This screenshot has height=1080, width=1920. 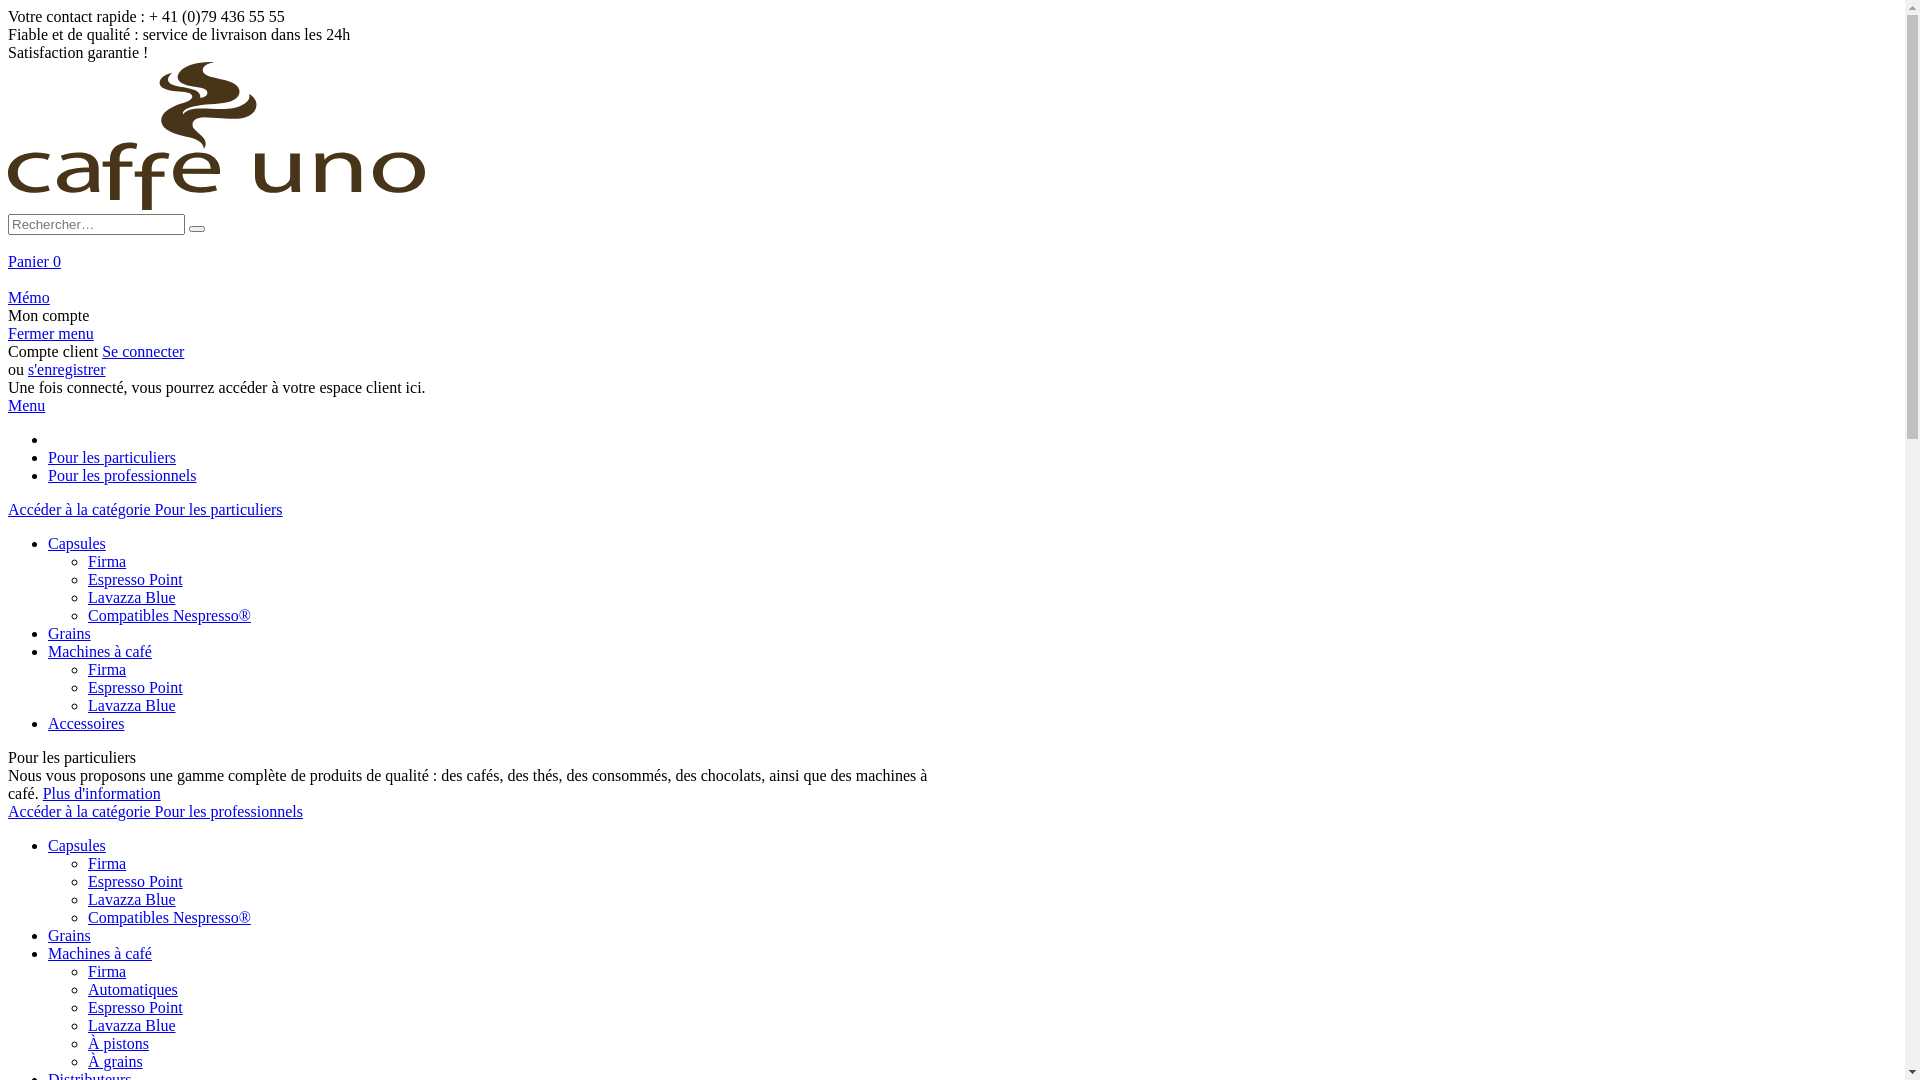 What do you see at coordinates (86, 722) in the screenshot?
I see `Accessoires` at bounding box center [86, 722].